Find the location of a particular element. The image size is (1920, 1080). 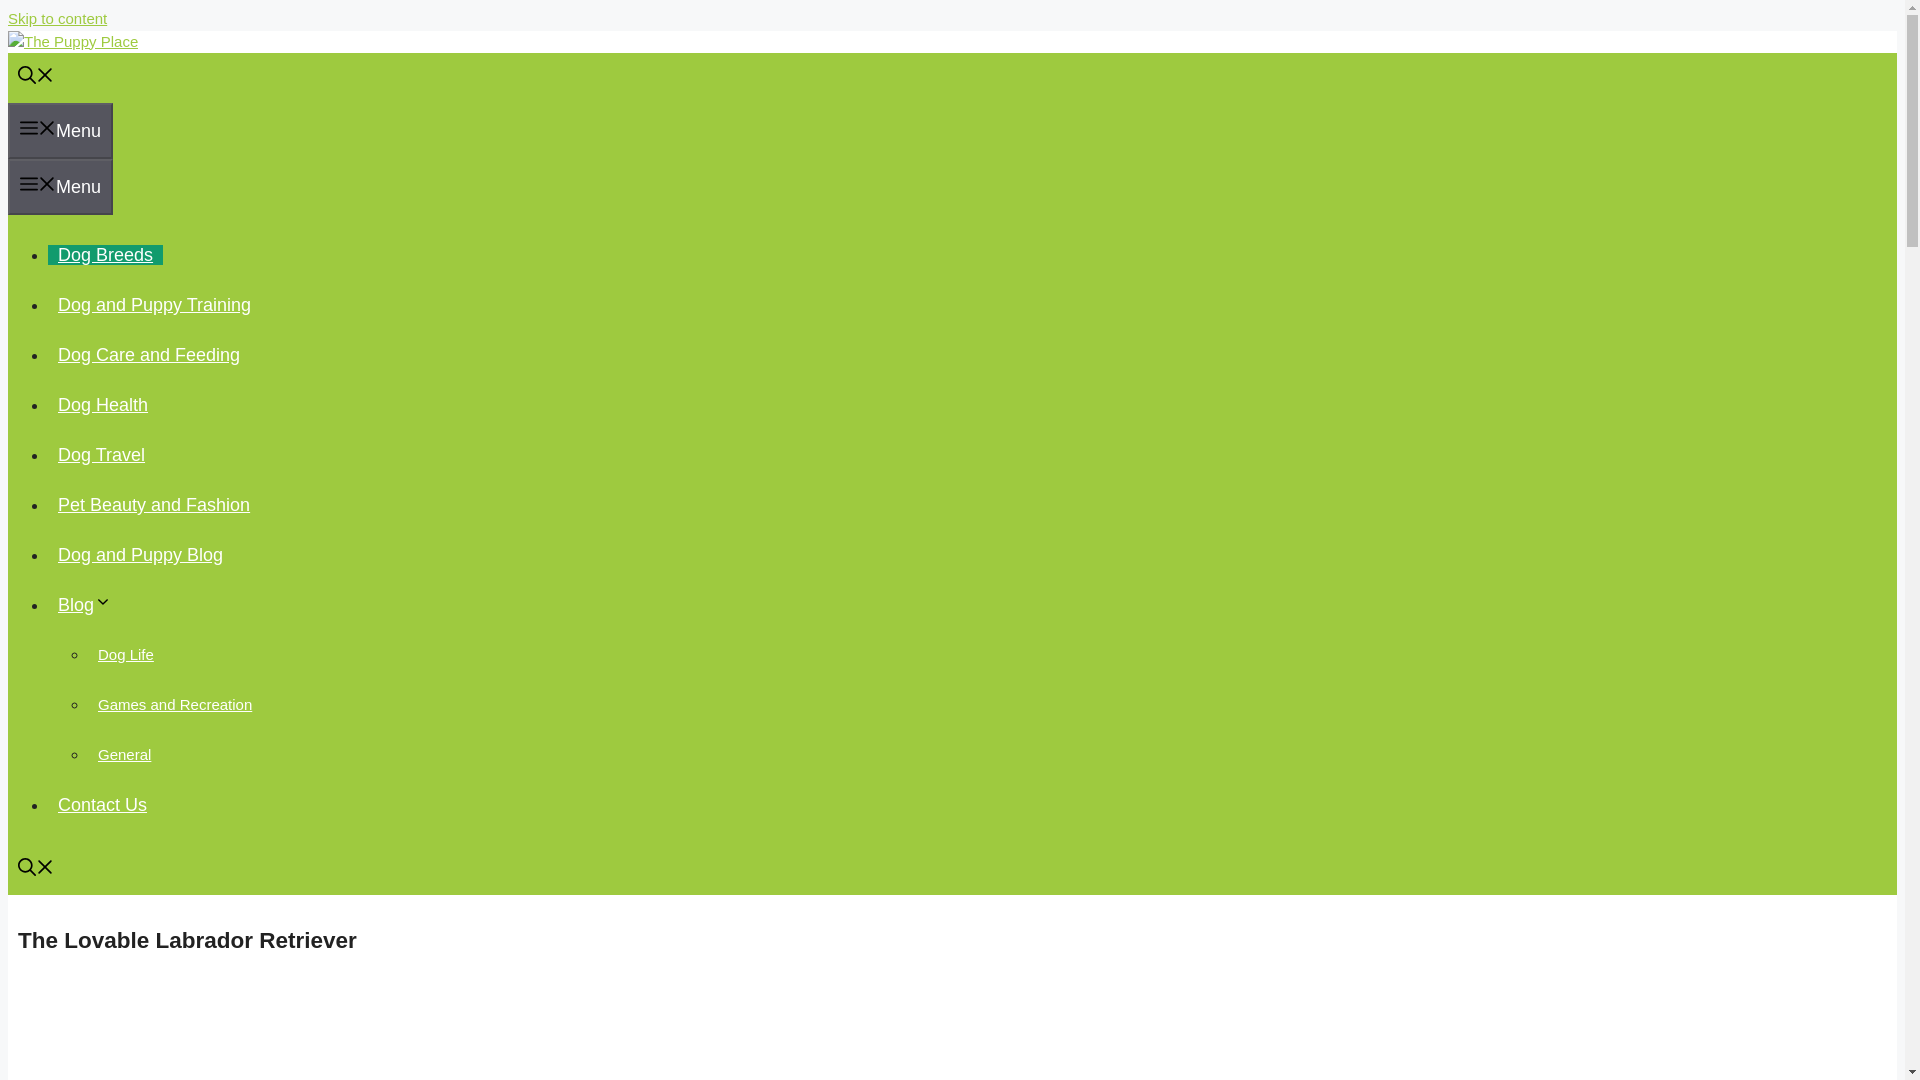

Pet Beauty and Fashion is located at coordinates (154, 504).